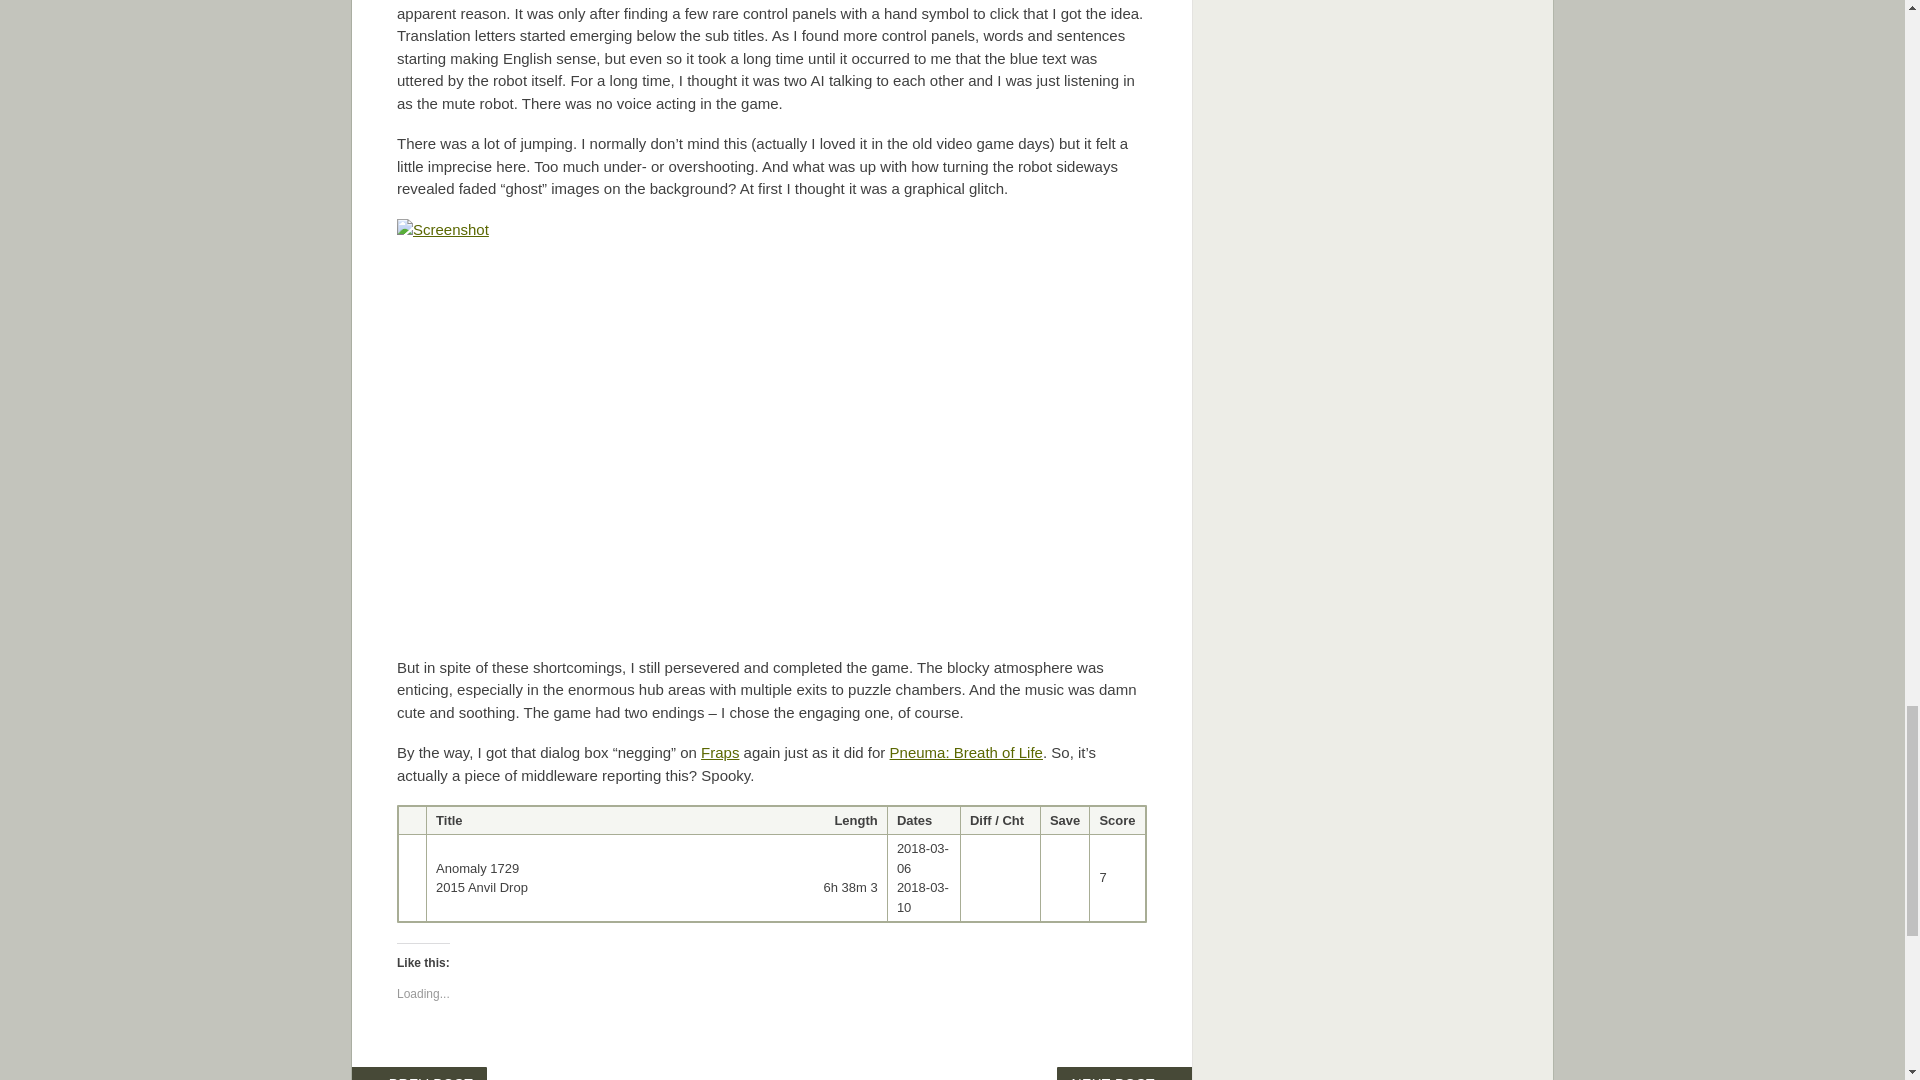 This screenshot has width=1920, height=1080. Describe the element at coordinates (966, 752) in the screenshot. I see `Pneuma: Breath of Life` at that location.